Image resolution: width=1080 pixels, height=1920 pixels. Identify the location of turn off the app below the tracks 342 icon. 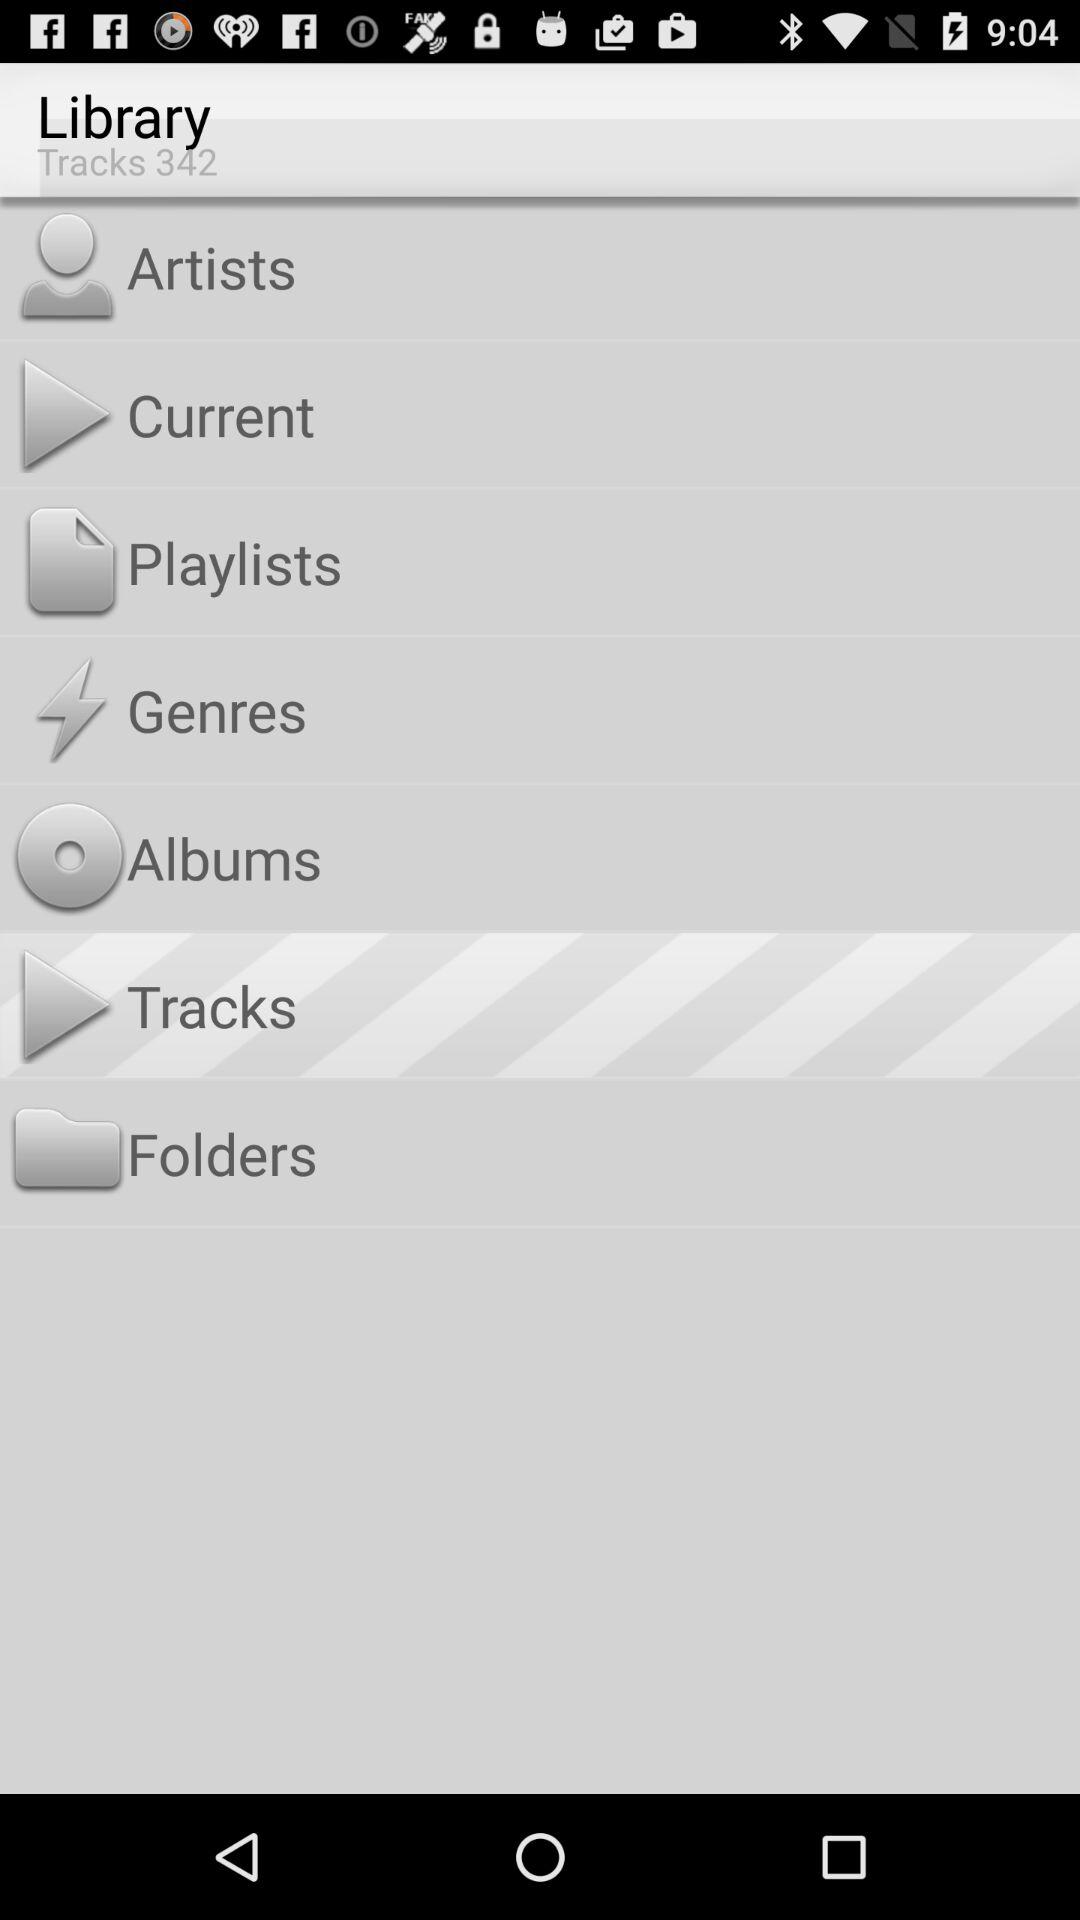
(598, 266).